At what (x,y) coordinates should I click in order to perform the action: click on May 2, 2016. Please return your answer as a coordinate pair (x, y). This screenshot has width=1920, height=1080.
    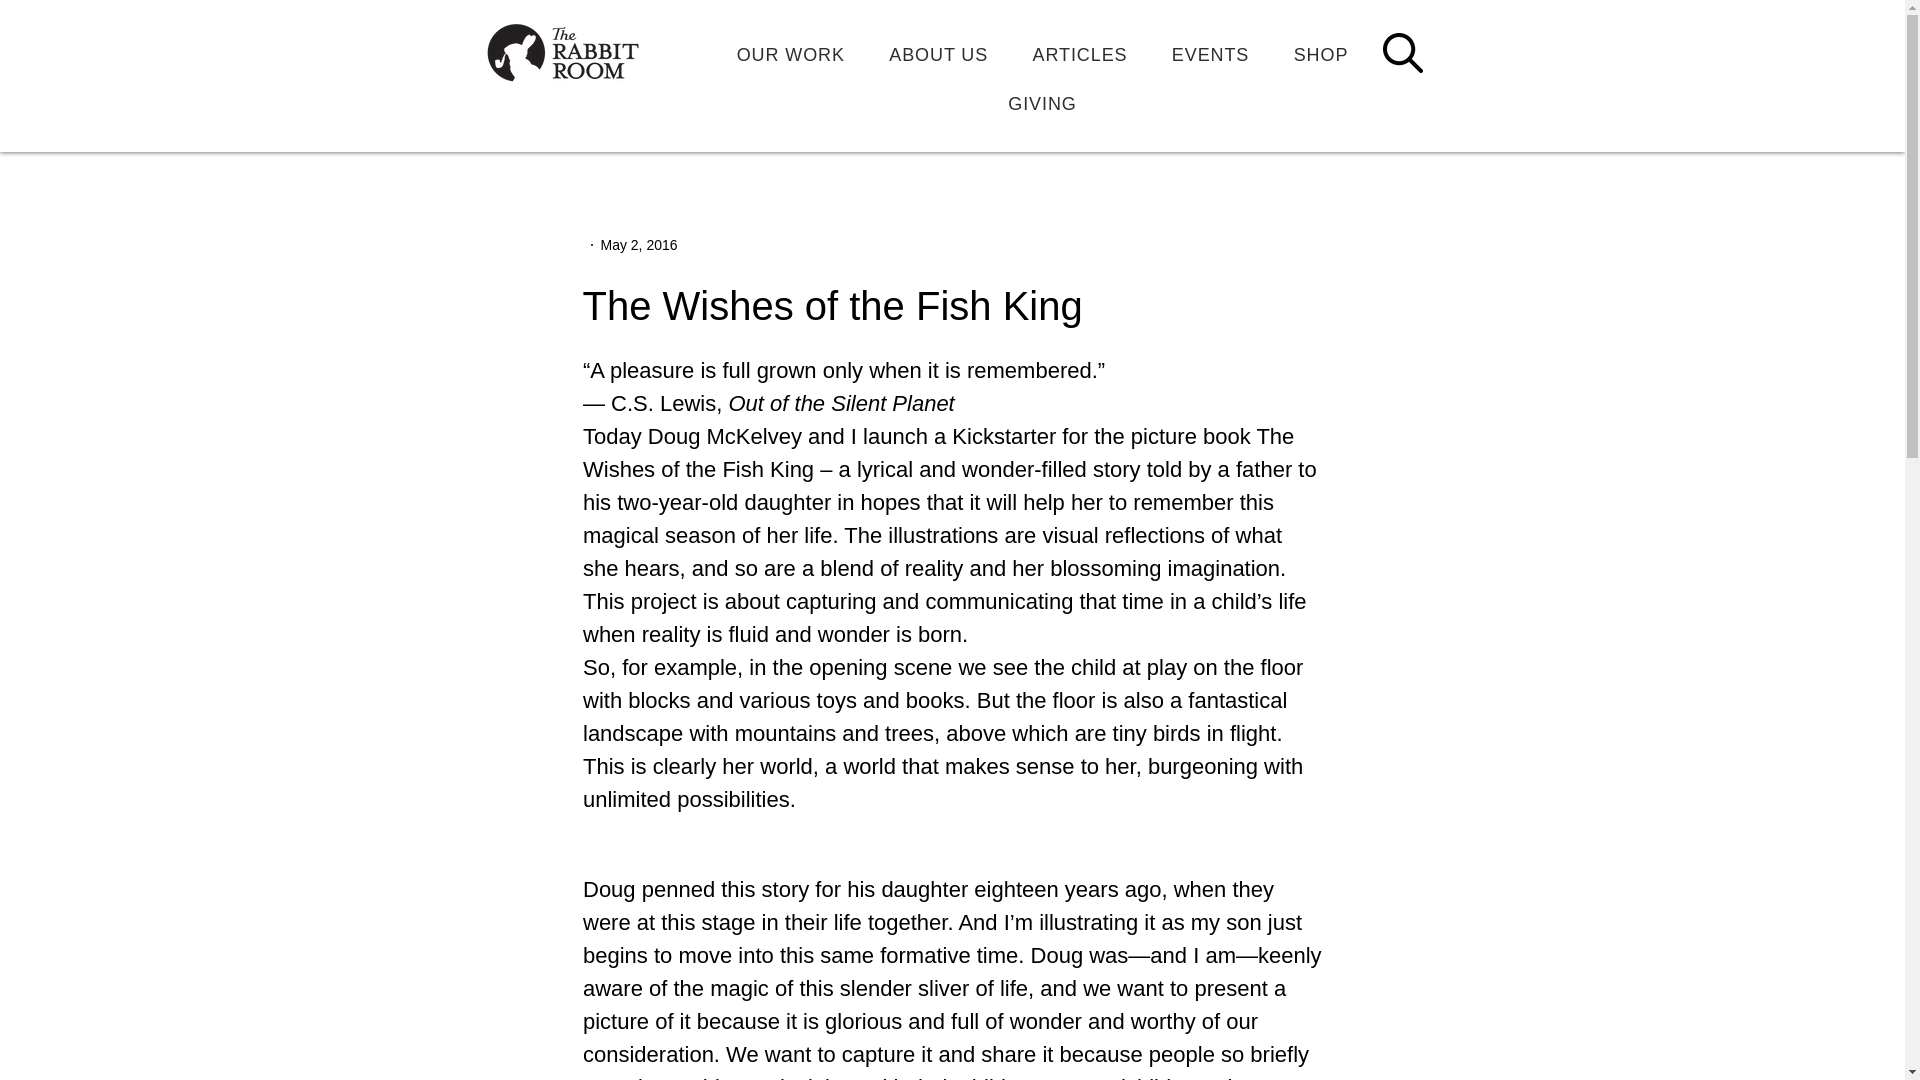
    Looking at the image, I should click on (638, 244).